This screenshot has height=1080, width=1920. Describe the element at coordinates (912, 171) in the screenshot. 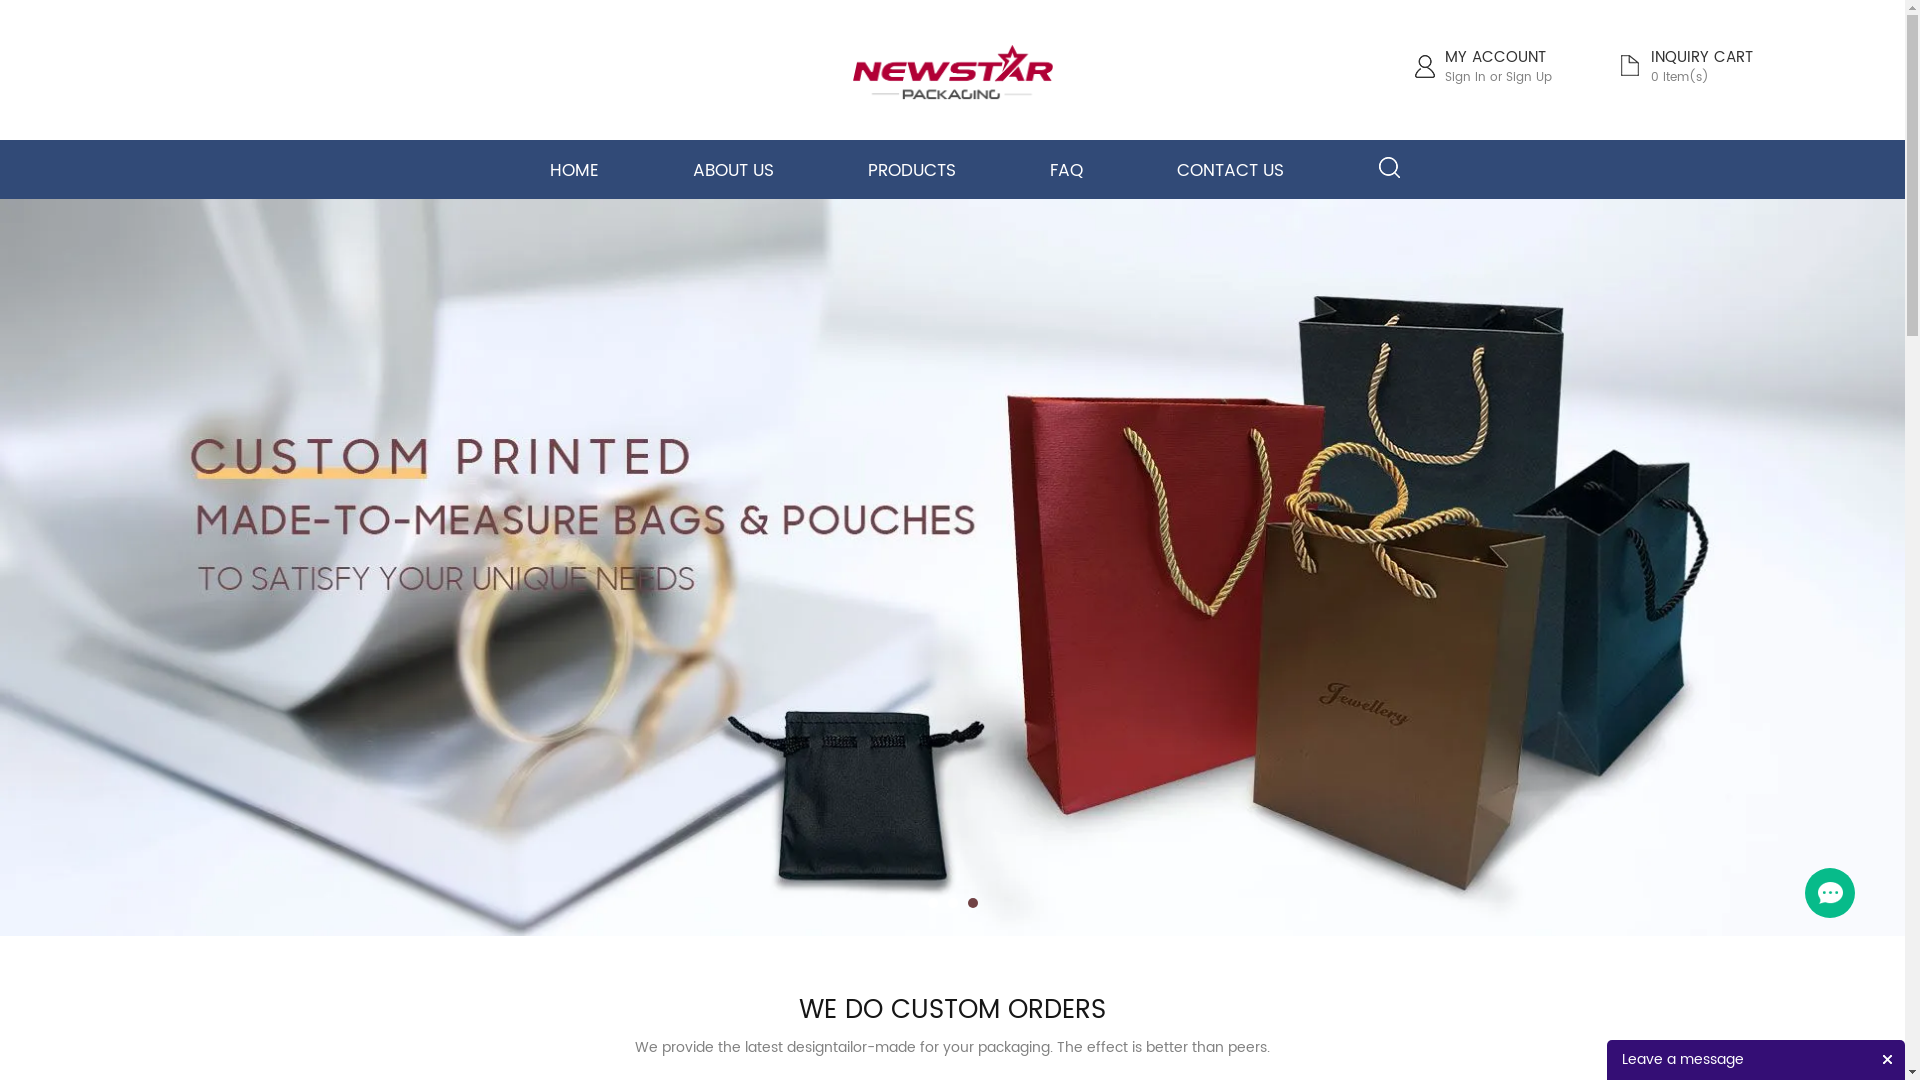

I see `PRODUCTS` at that location.